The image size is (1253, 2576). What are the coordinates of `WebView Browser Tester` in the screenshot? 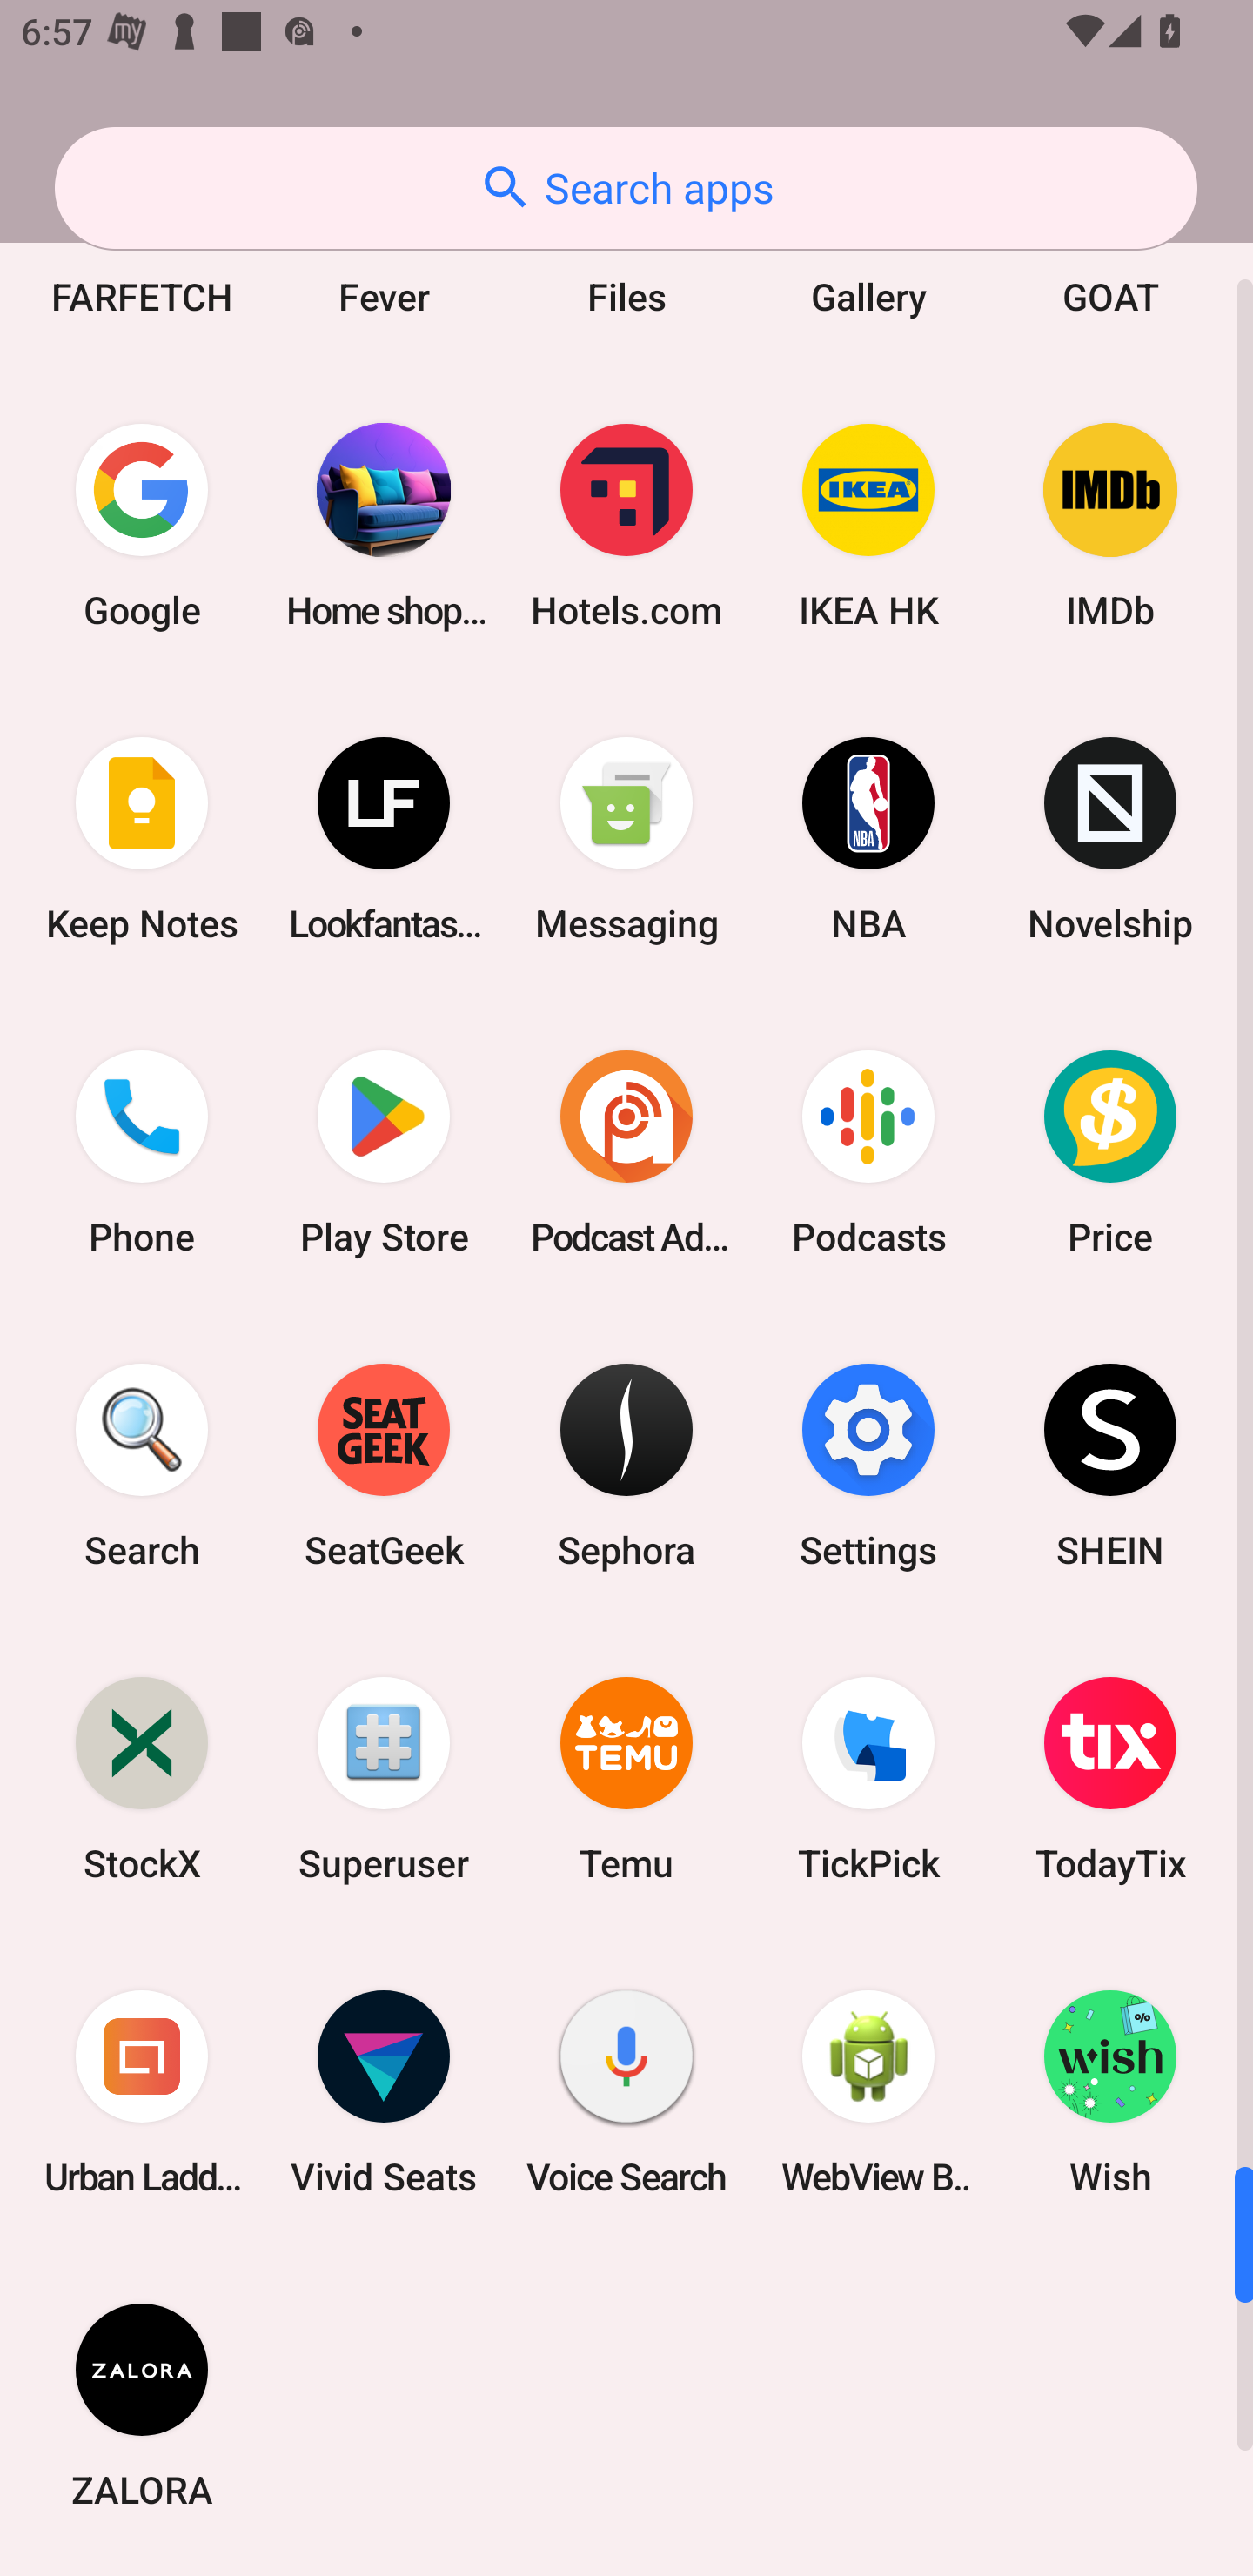 It's located at (868, 2091).